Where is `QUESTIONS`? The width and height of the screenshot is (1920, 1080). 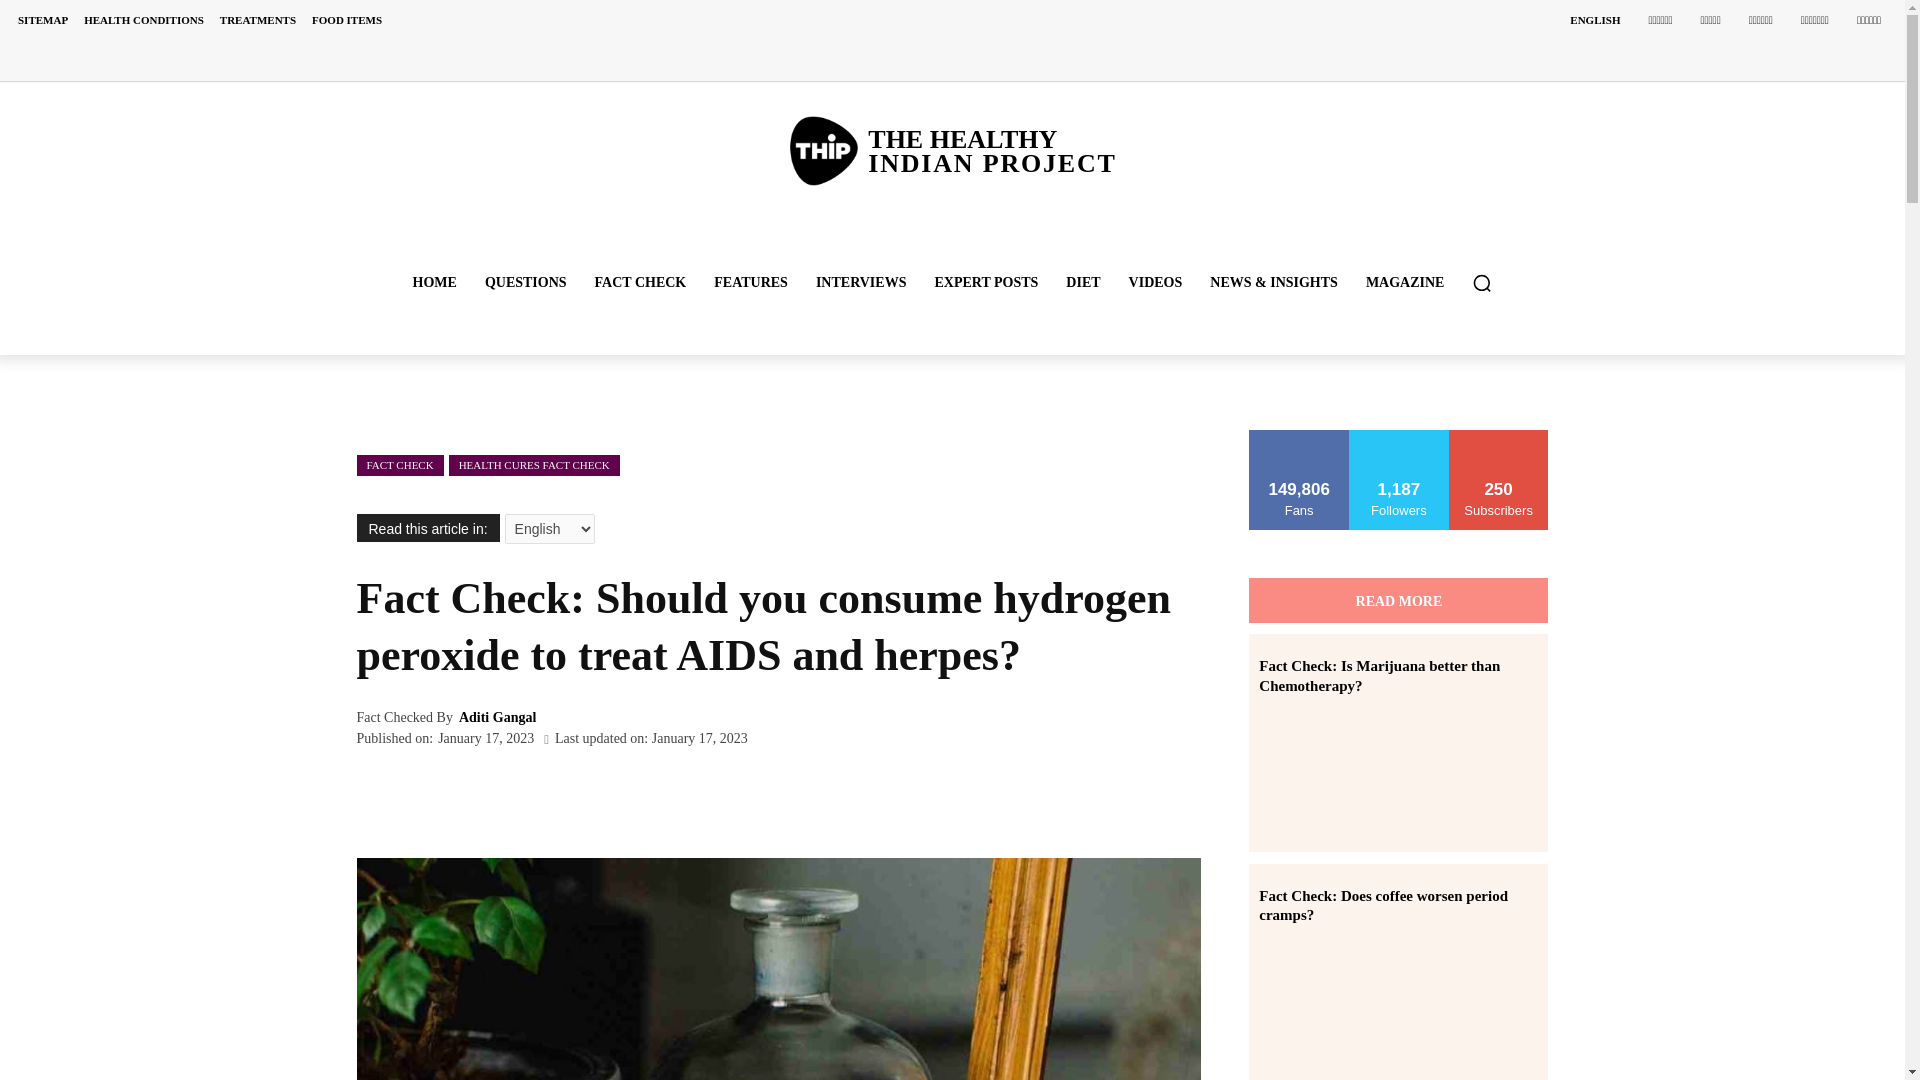
QUESTIONS is located at coordinates (526, 282).